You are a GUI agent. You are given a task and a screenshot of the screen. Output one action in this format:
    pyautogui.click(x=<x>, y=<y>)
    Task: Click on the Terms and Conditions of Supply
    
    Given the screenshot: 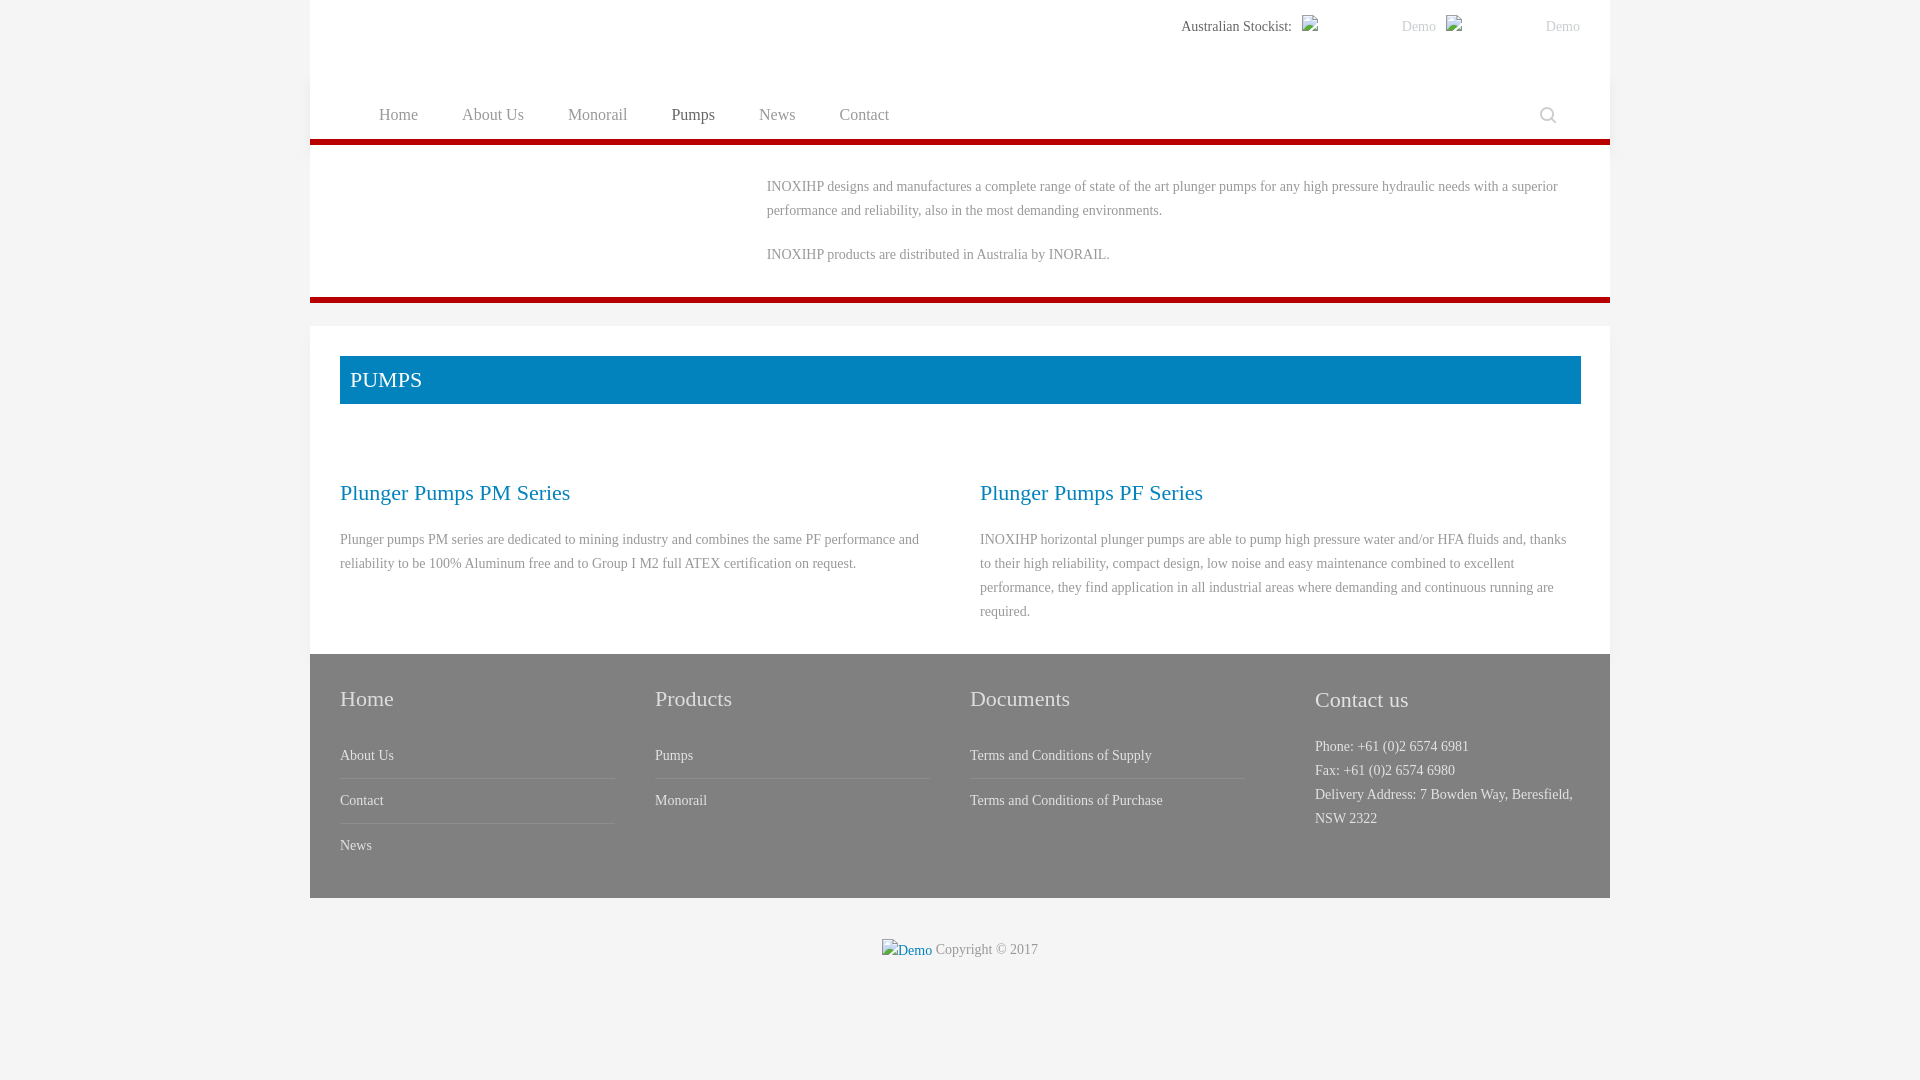 What is the action you would take?
    pyautogui.click(x=1108, y=756)
    